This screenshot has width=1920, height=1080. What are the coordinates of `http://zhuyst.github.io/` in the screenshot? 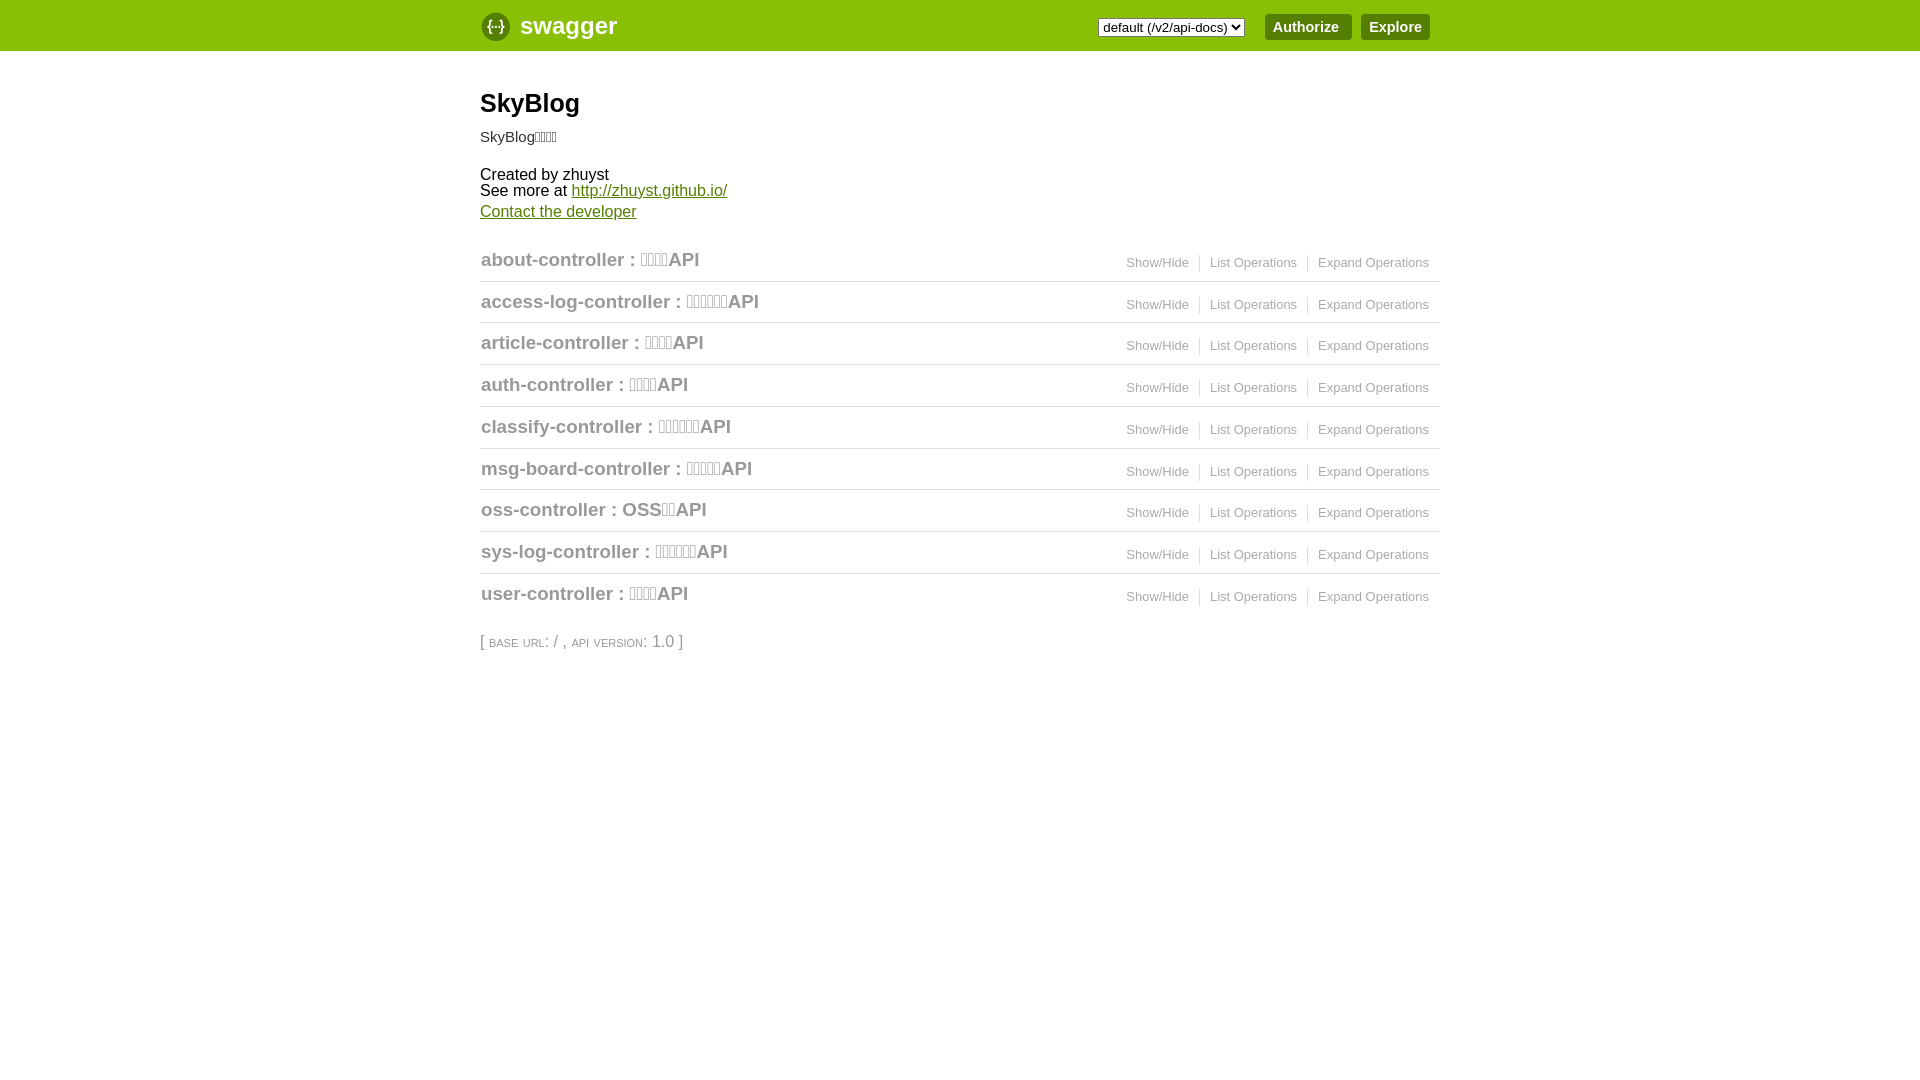 It's located at (650, 190).